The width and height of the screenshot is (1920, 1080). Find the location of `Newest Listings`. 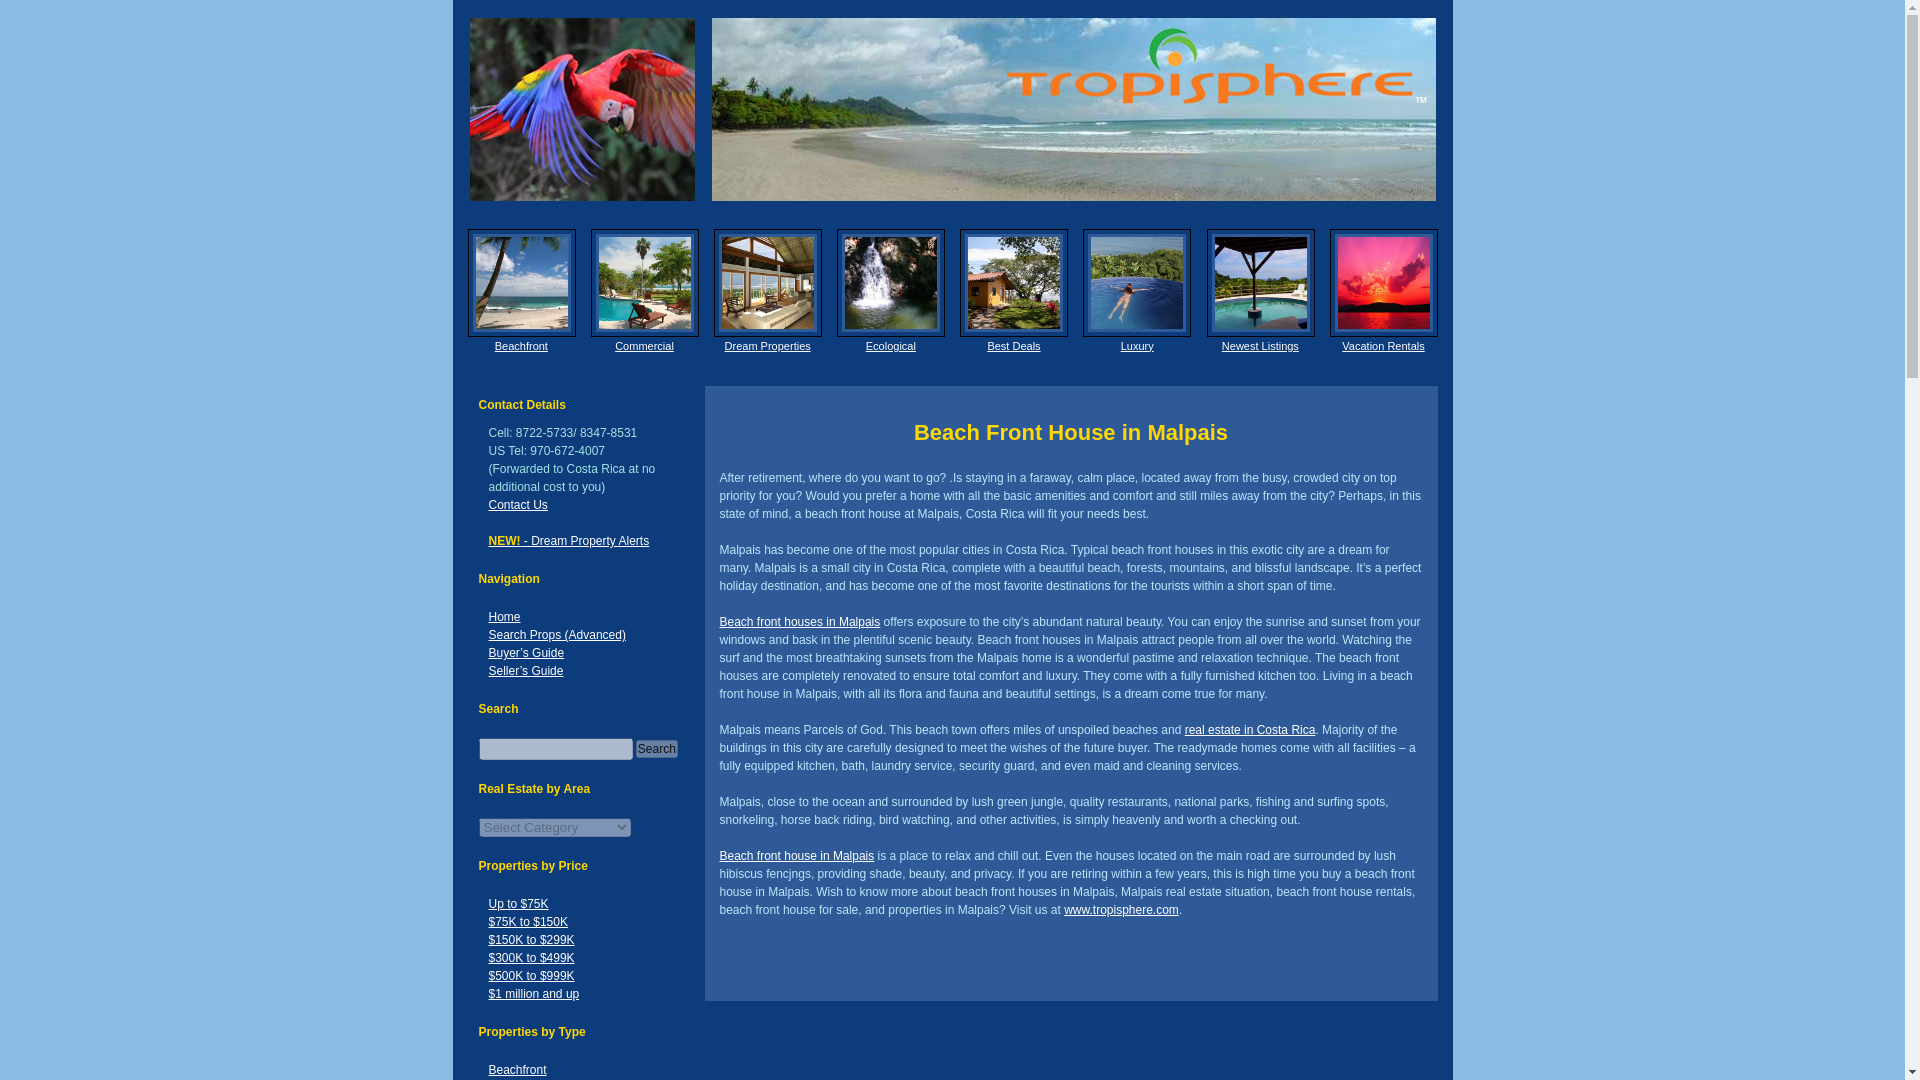

Newest Listings is located at coordinates (1260, 346).